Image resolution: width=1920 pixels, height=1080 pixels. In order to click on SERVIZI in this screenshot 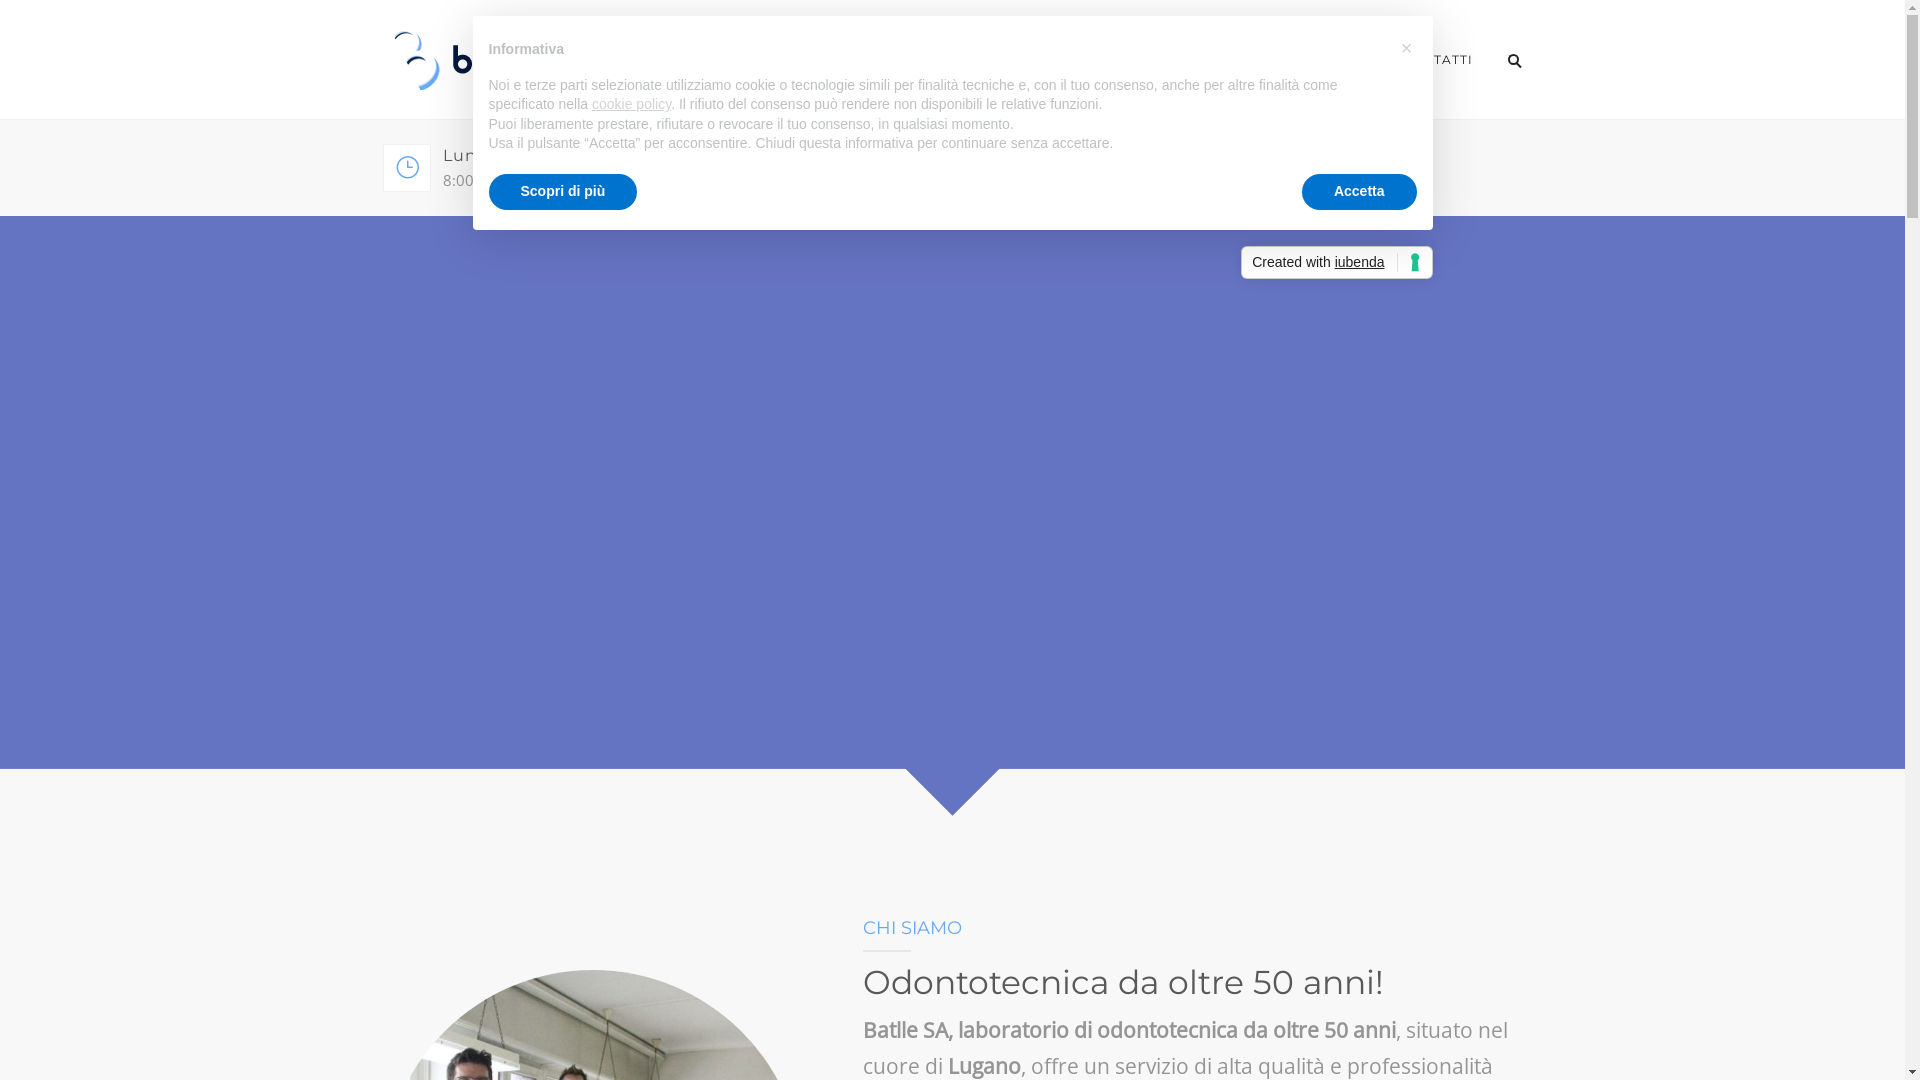, I will do `click(1000, 60)`.